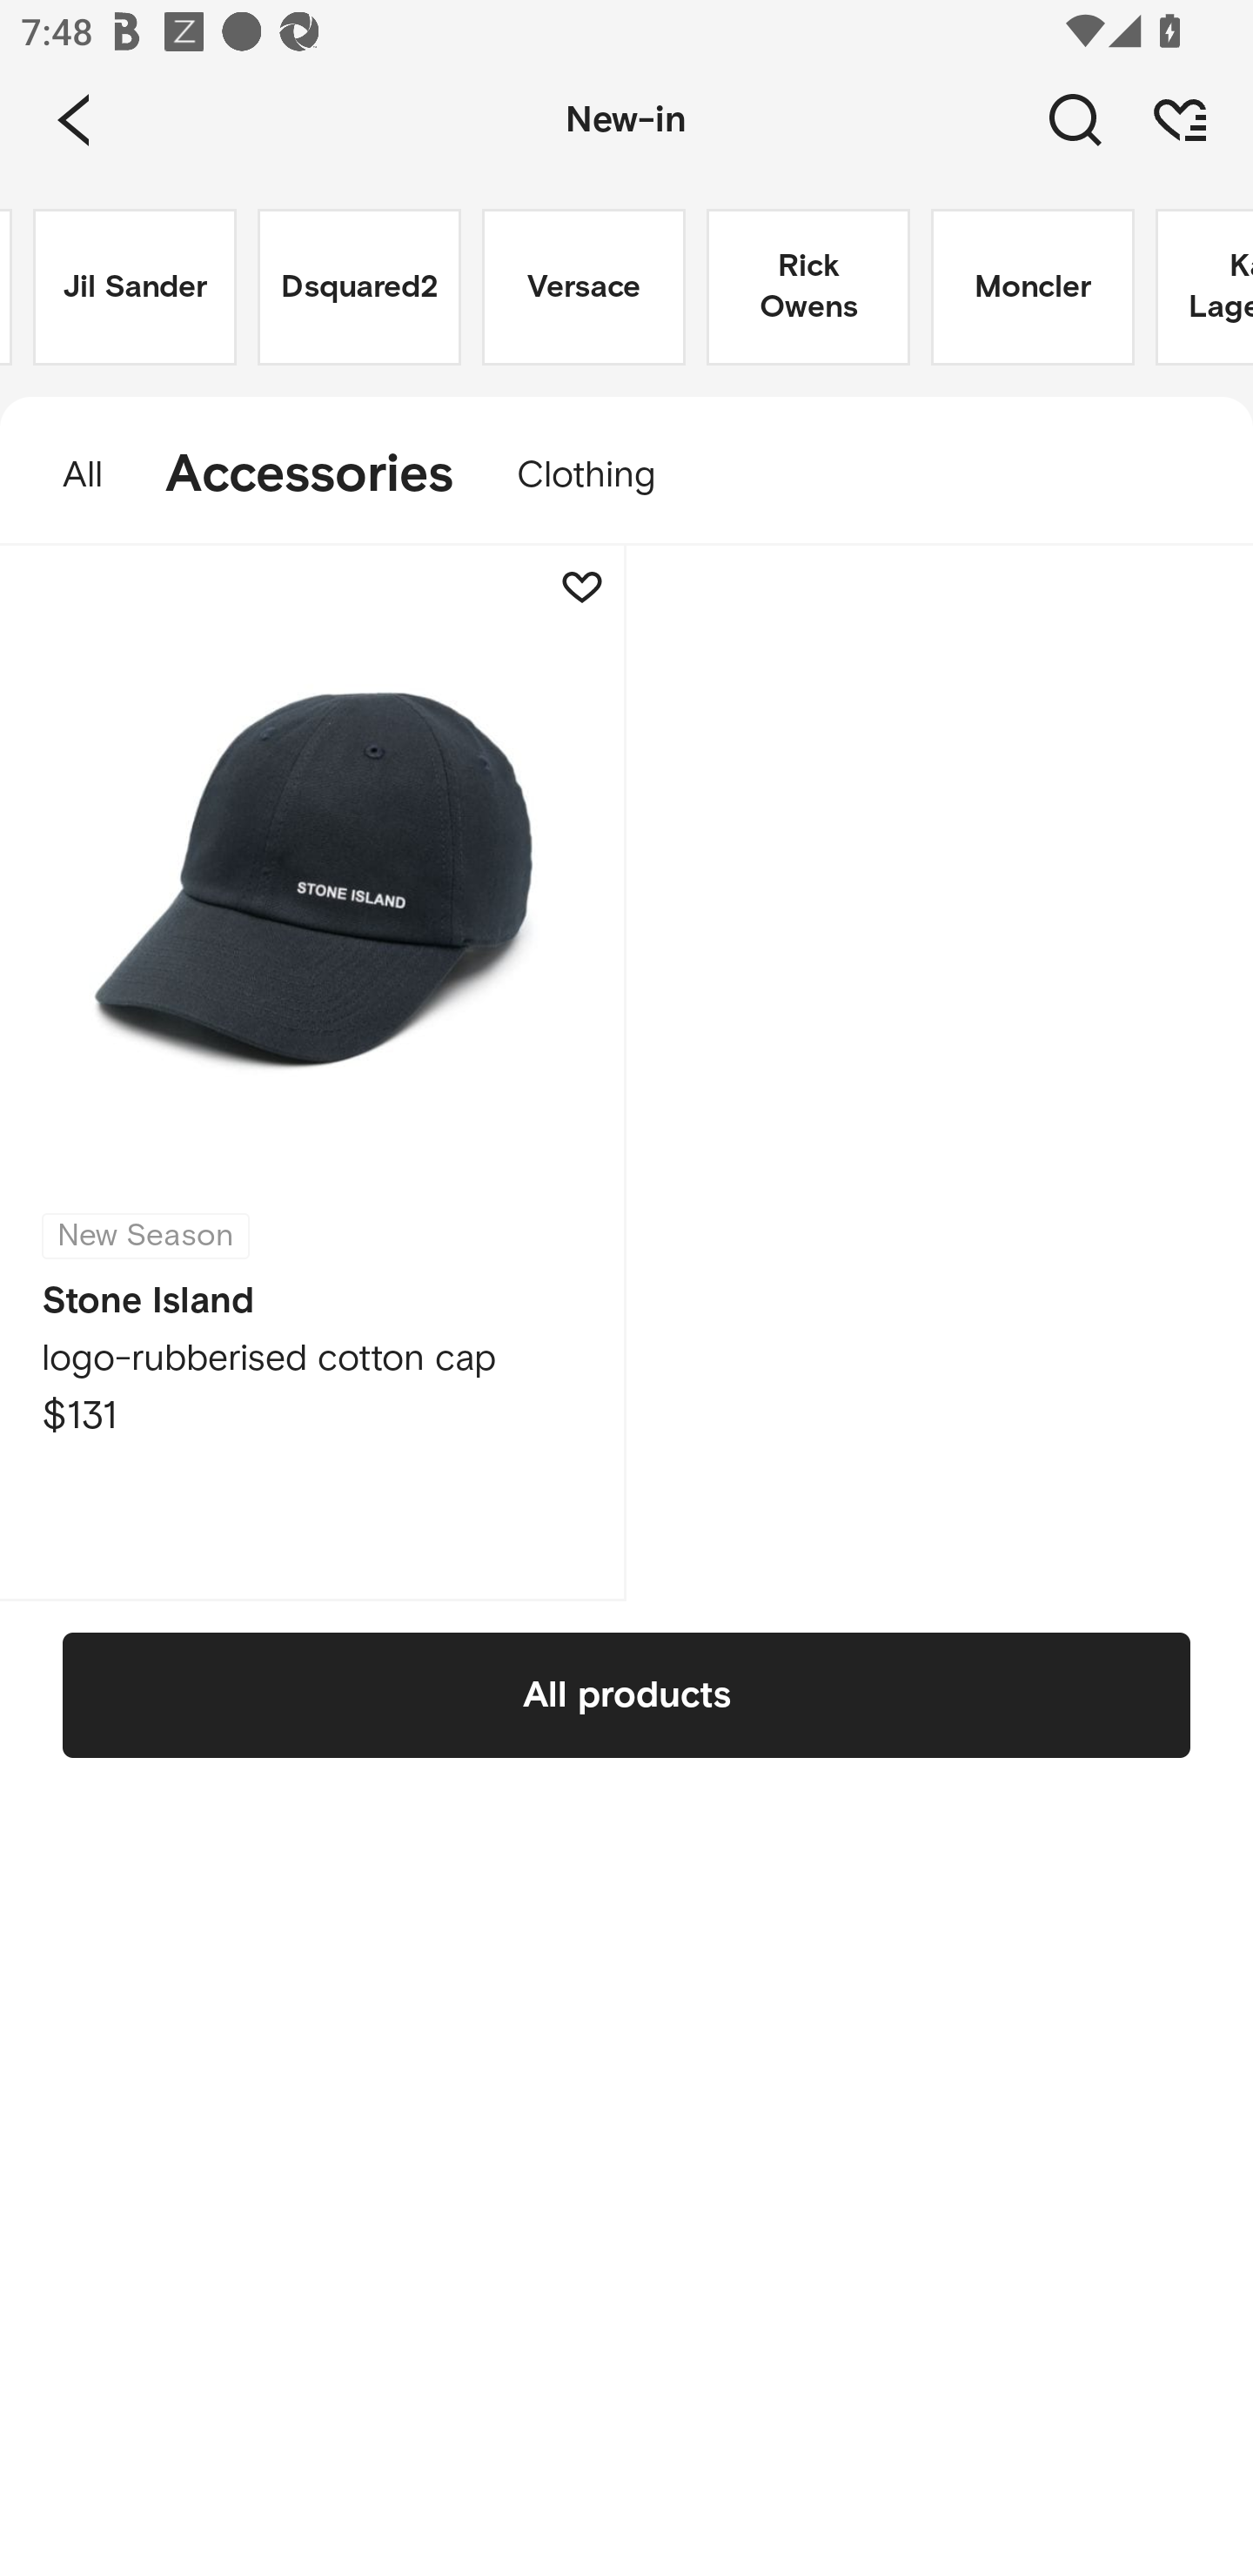 The width and height of the screenshot is (1253, 2576). I want to click on All, so click(67, 475).